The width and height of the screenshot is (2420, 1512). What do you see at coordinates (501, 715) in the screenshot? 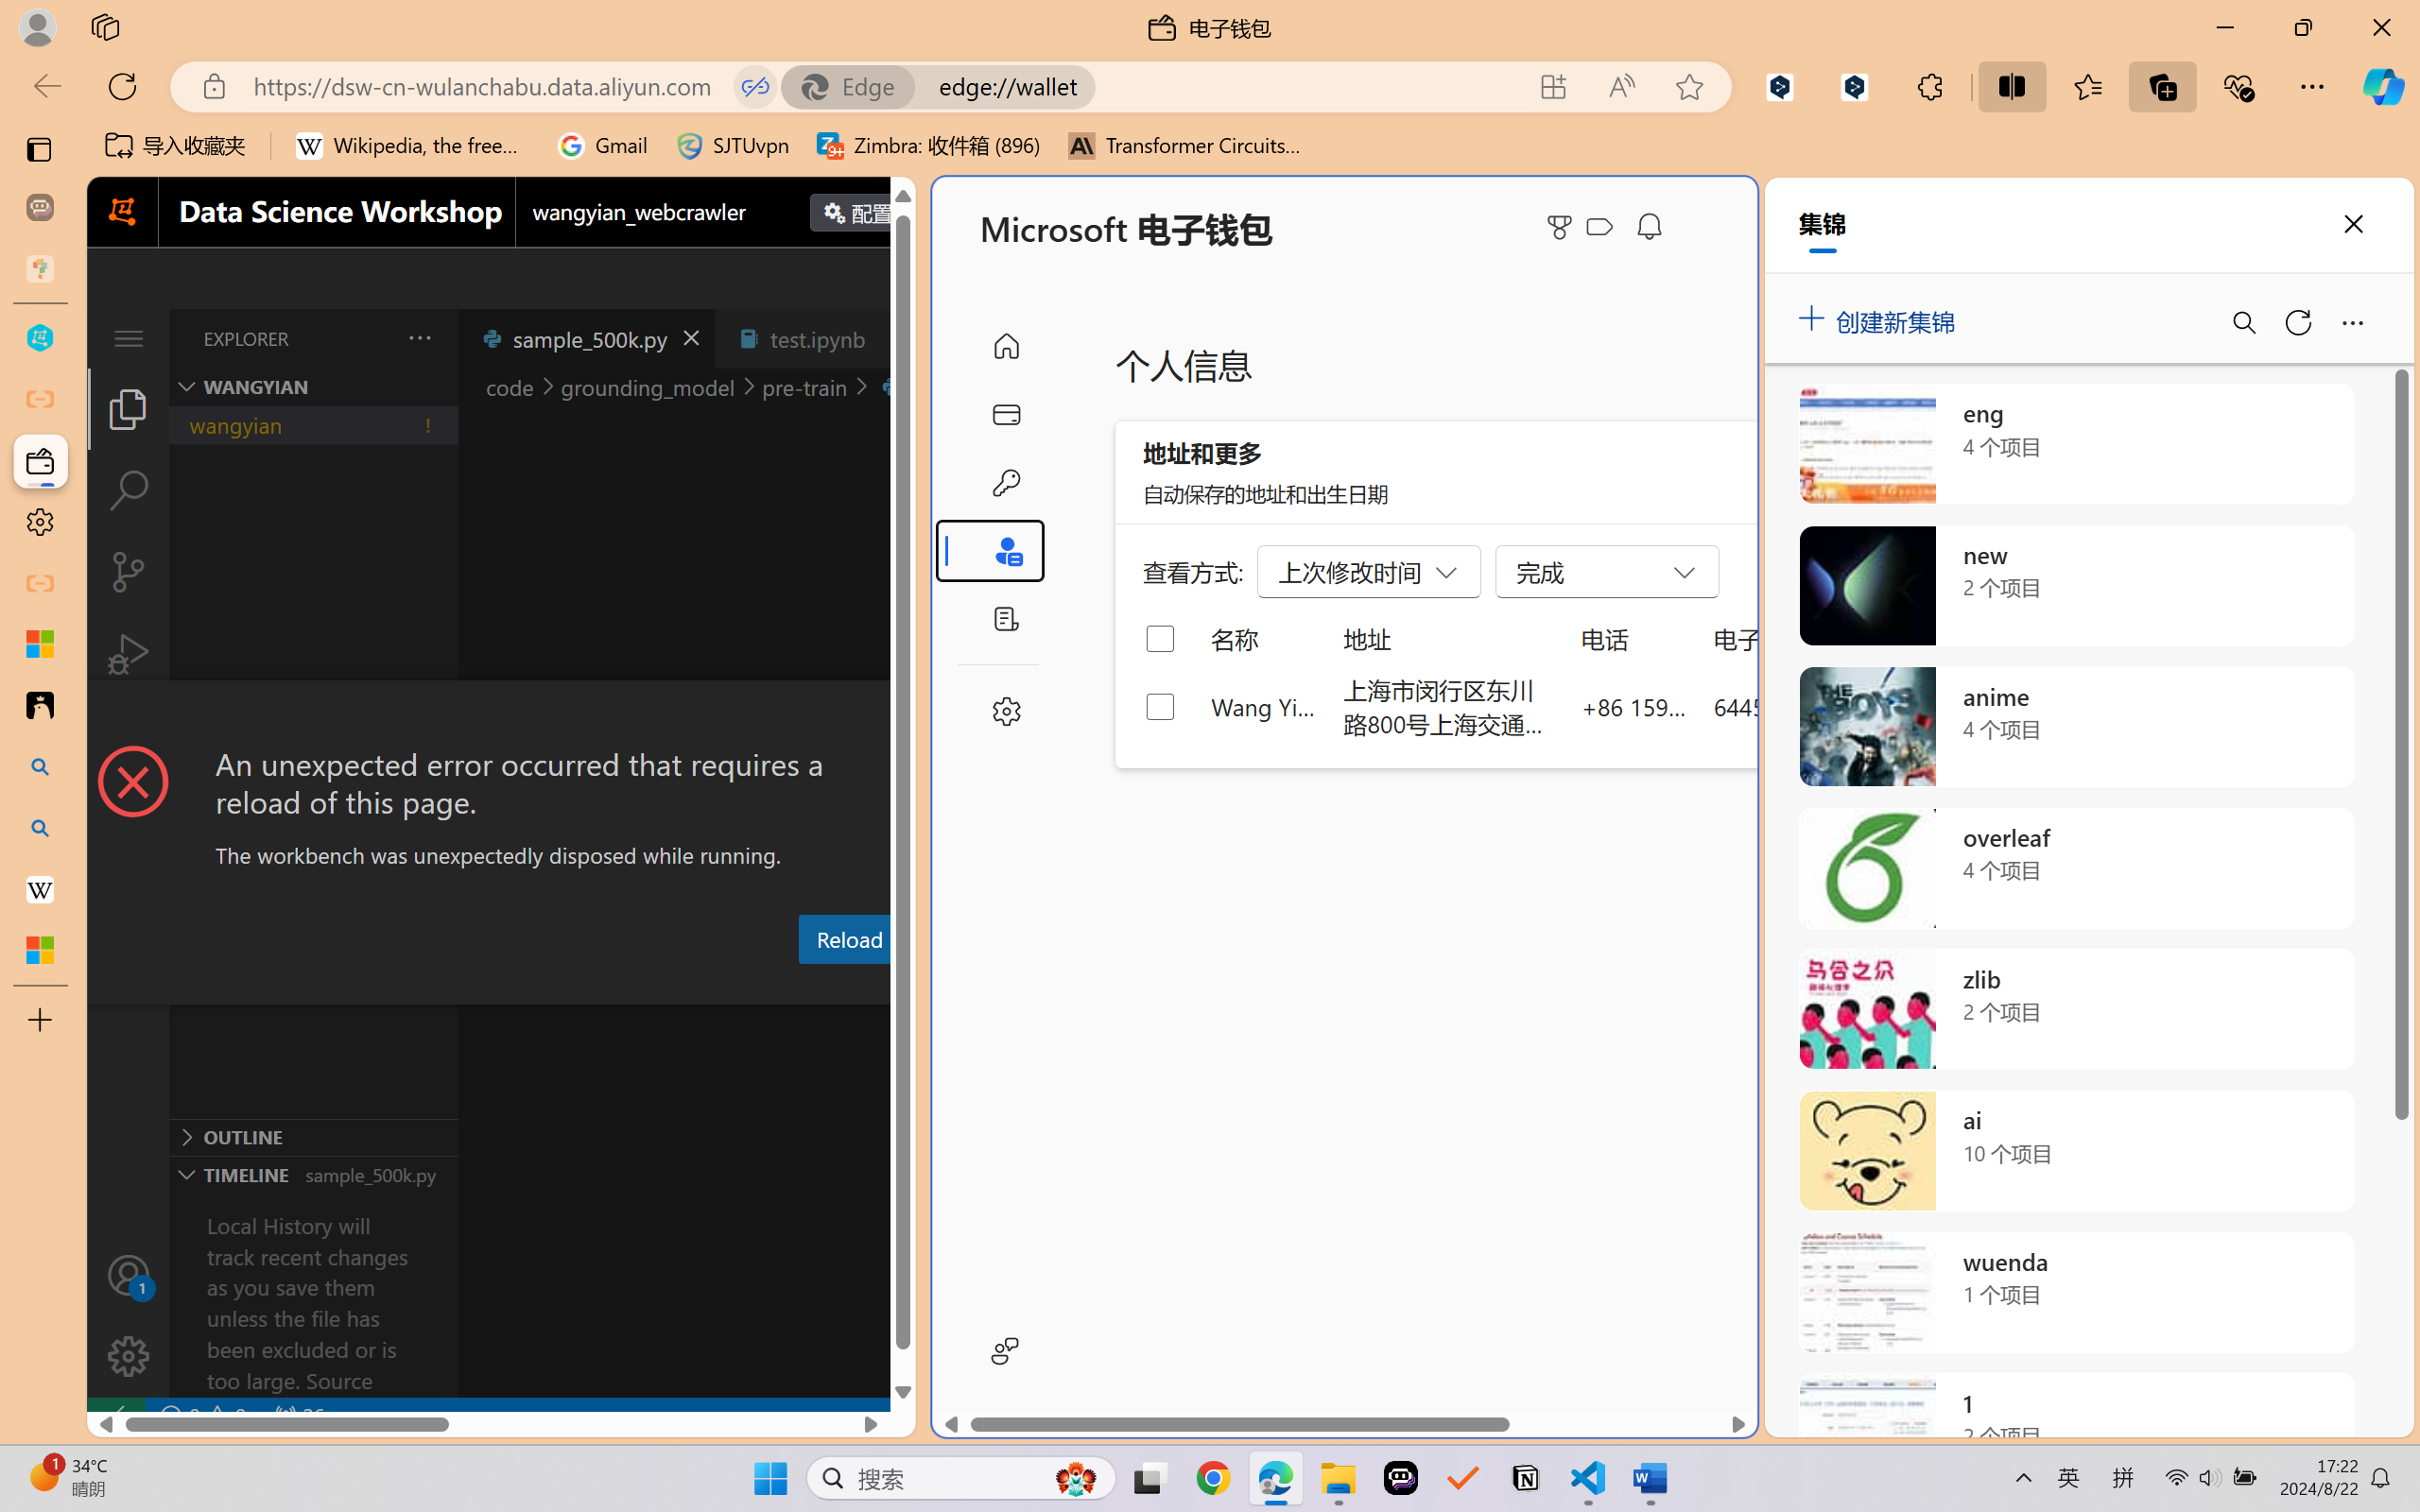
I see `Class: actions-container` at bounding box center [501, 715].